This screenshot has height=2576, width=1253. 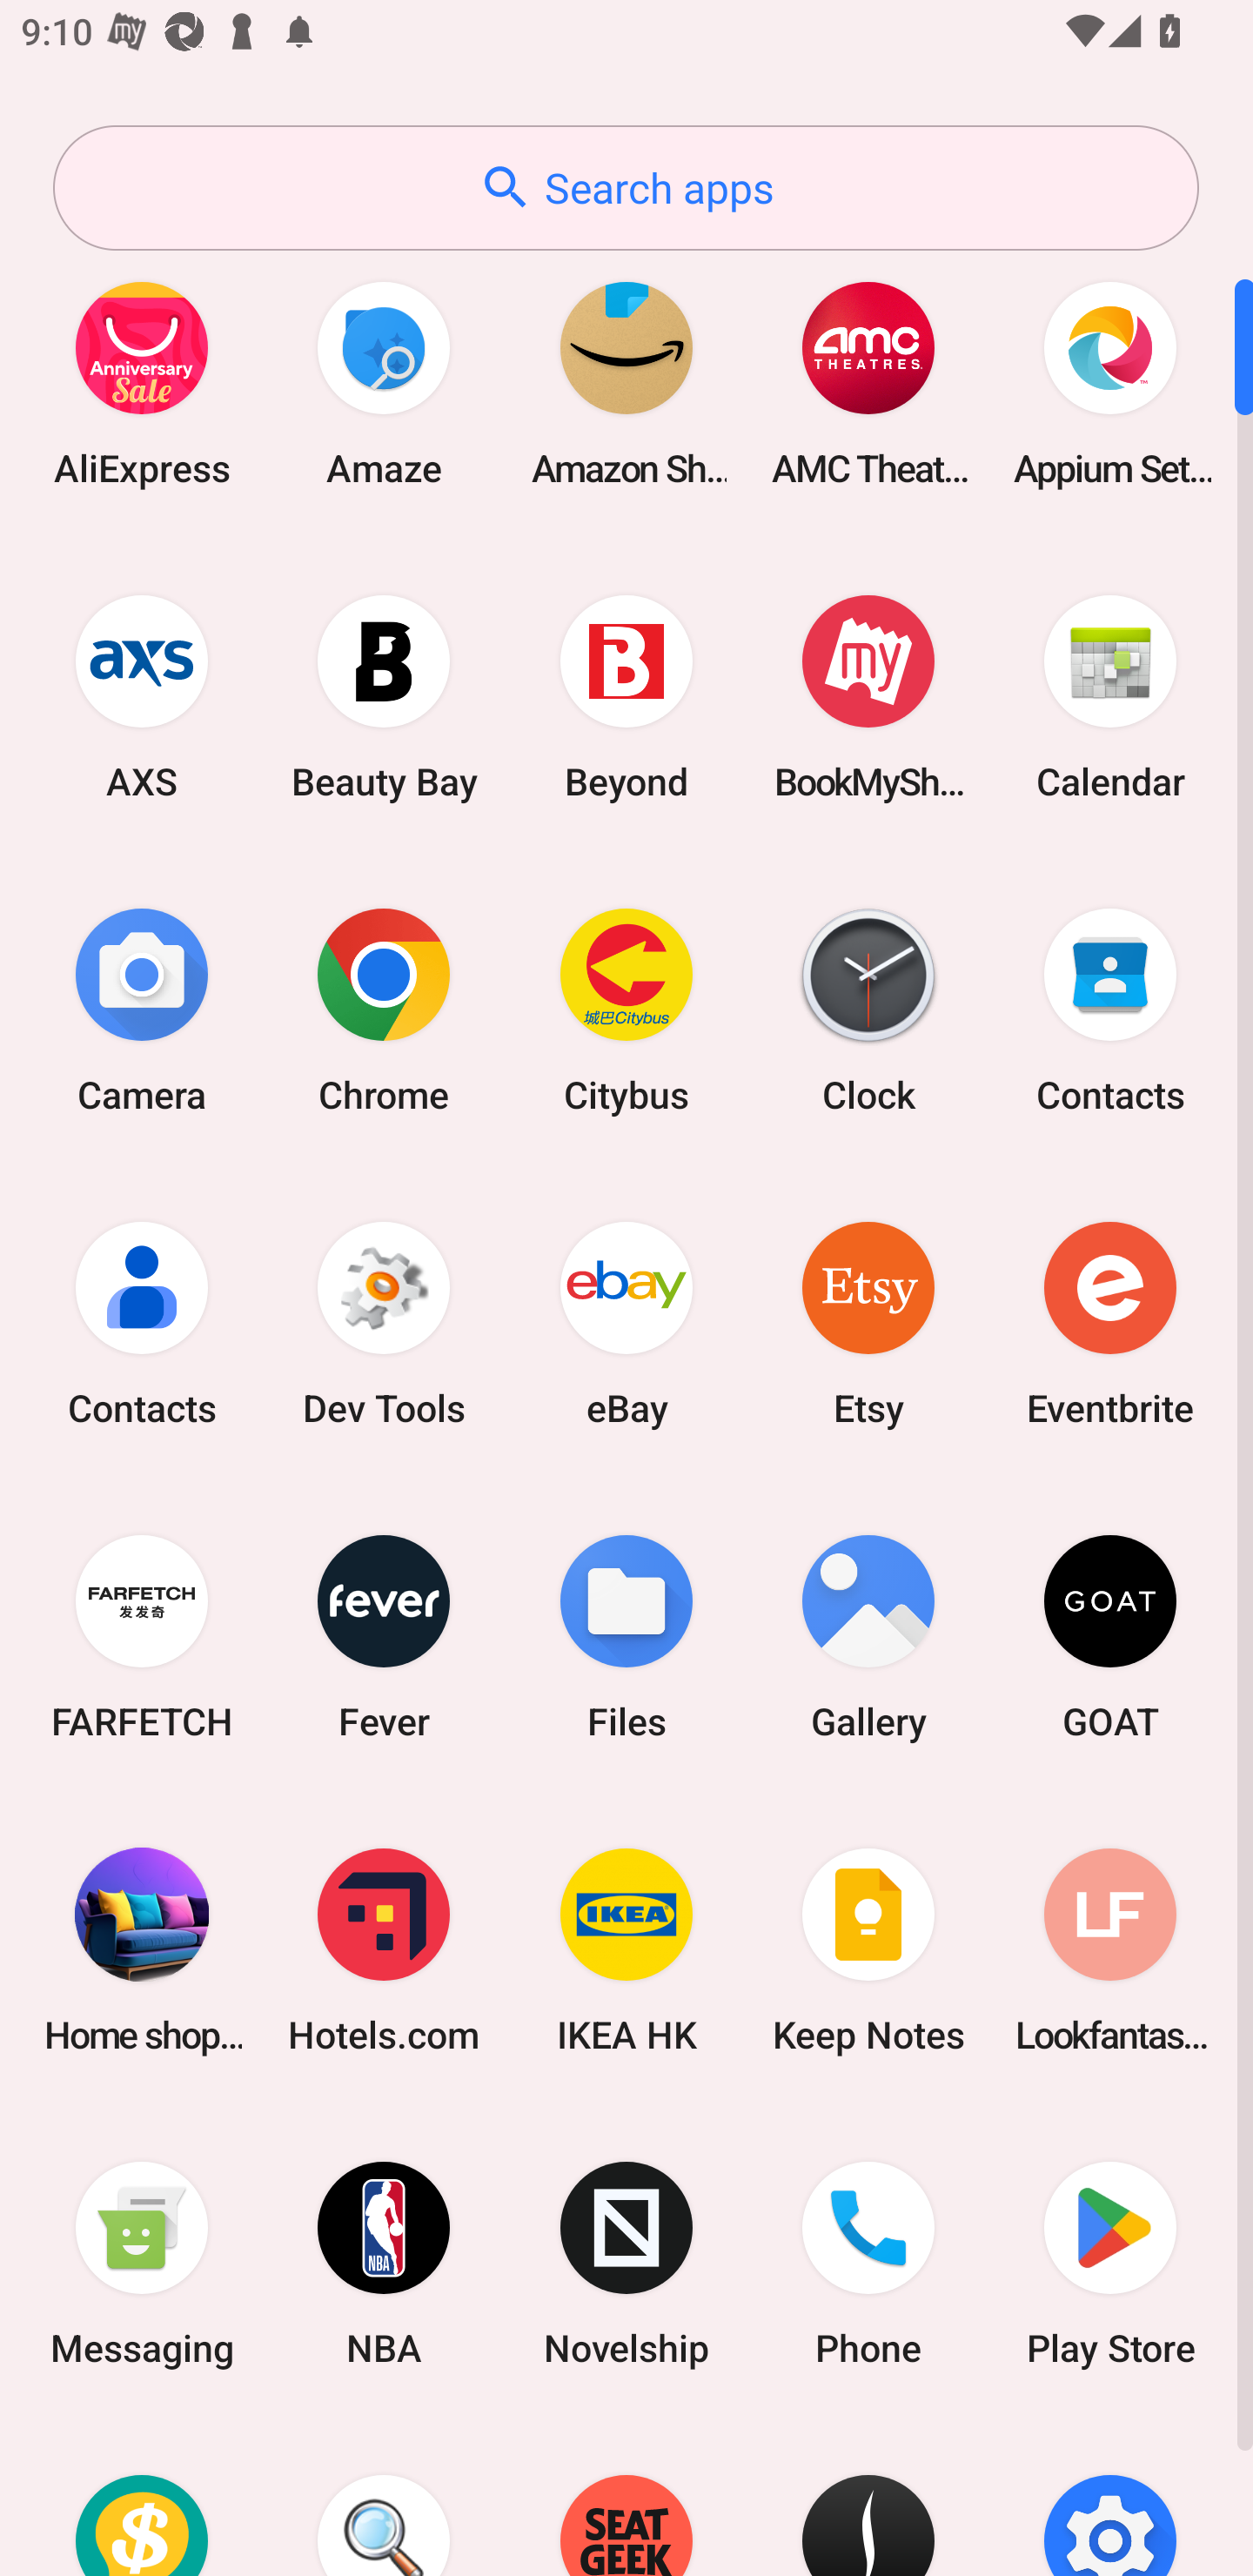 I want to click on Contacts, so click(x=142, y=1323).